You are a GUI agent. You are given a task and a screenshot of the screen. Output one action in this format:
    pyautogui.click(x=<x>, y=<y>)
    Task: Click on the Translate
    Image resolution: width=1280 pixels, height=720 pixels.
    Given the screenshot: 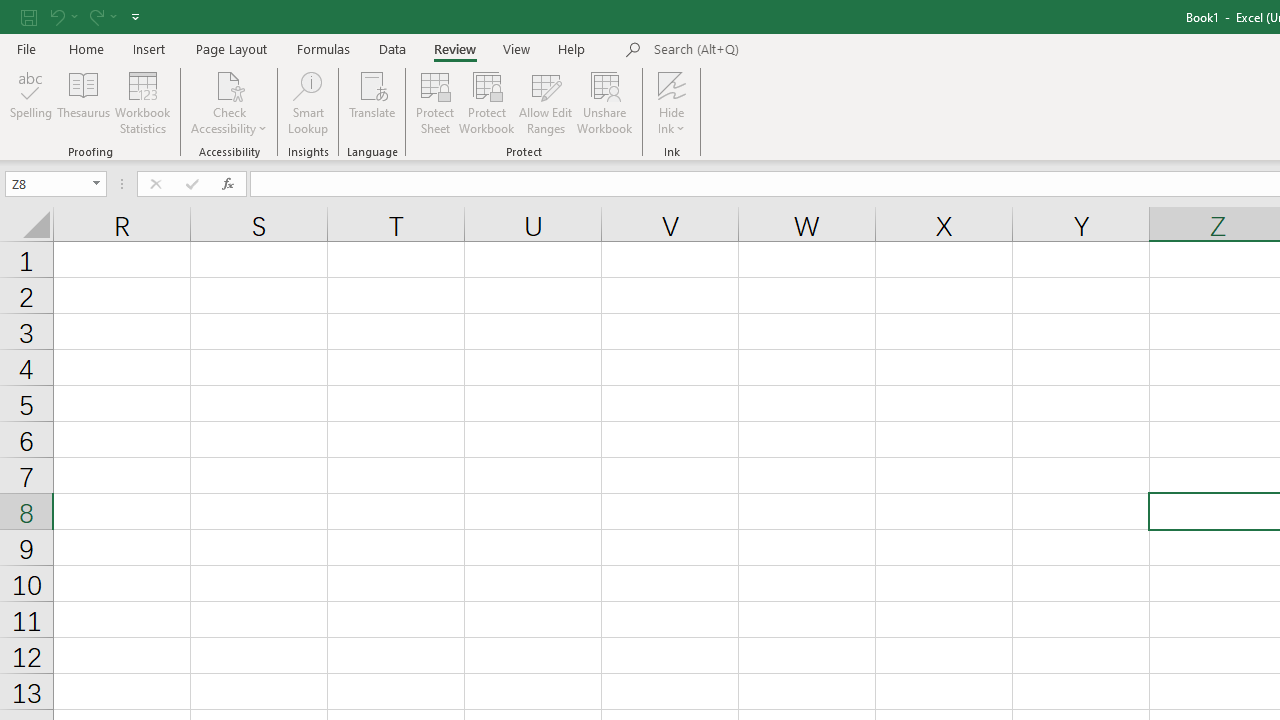 What is the action you would take?
    pyautogui.click(x=372, y=102)
    